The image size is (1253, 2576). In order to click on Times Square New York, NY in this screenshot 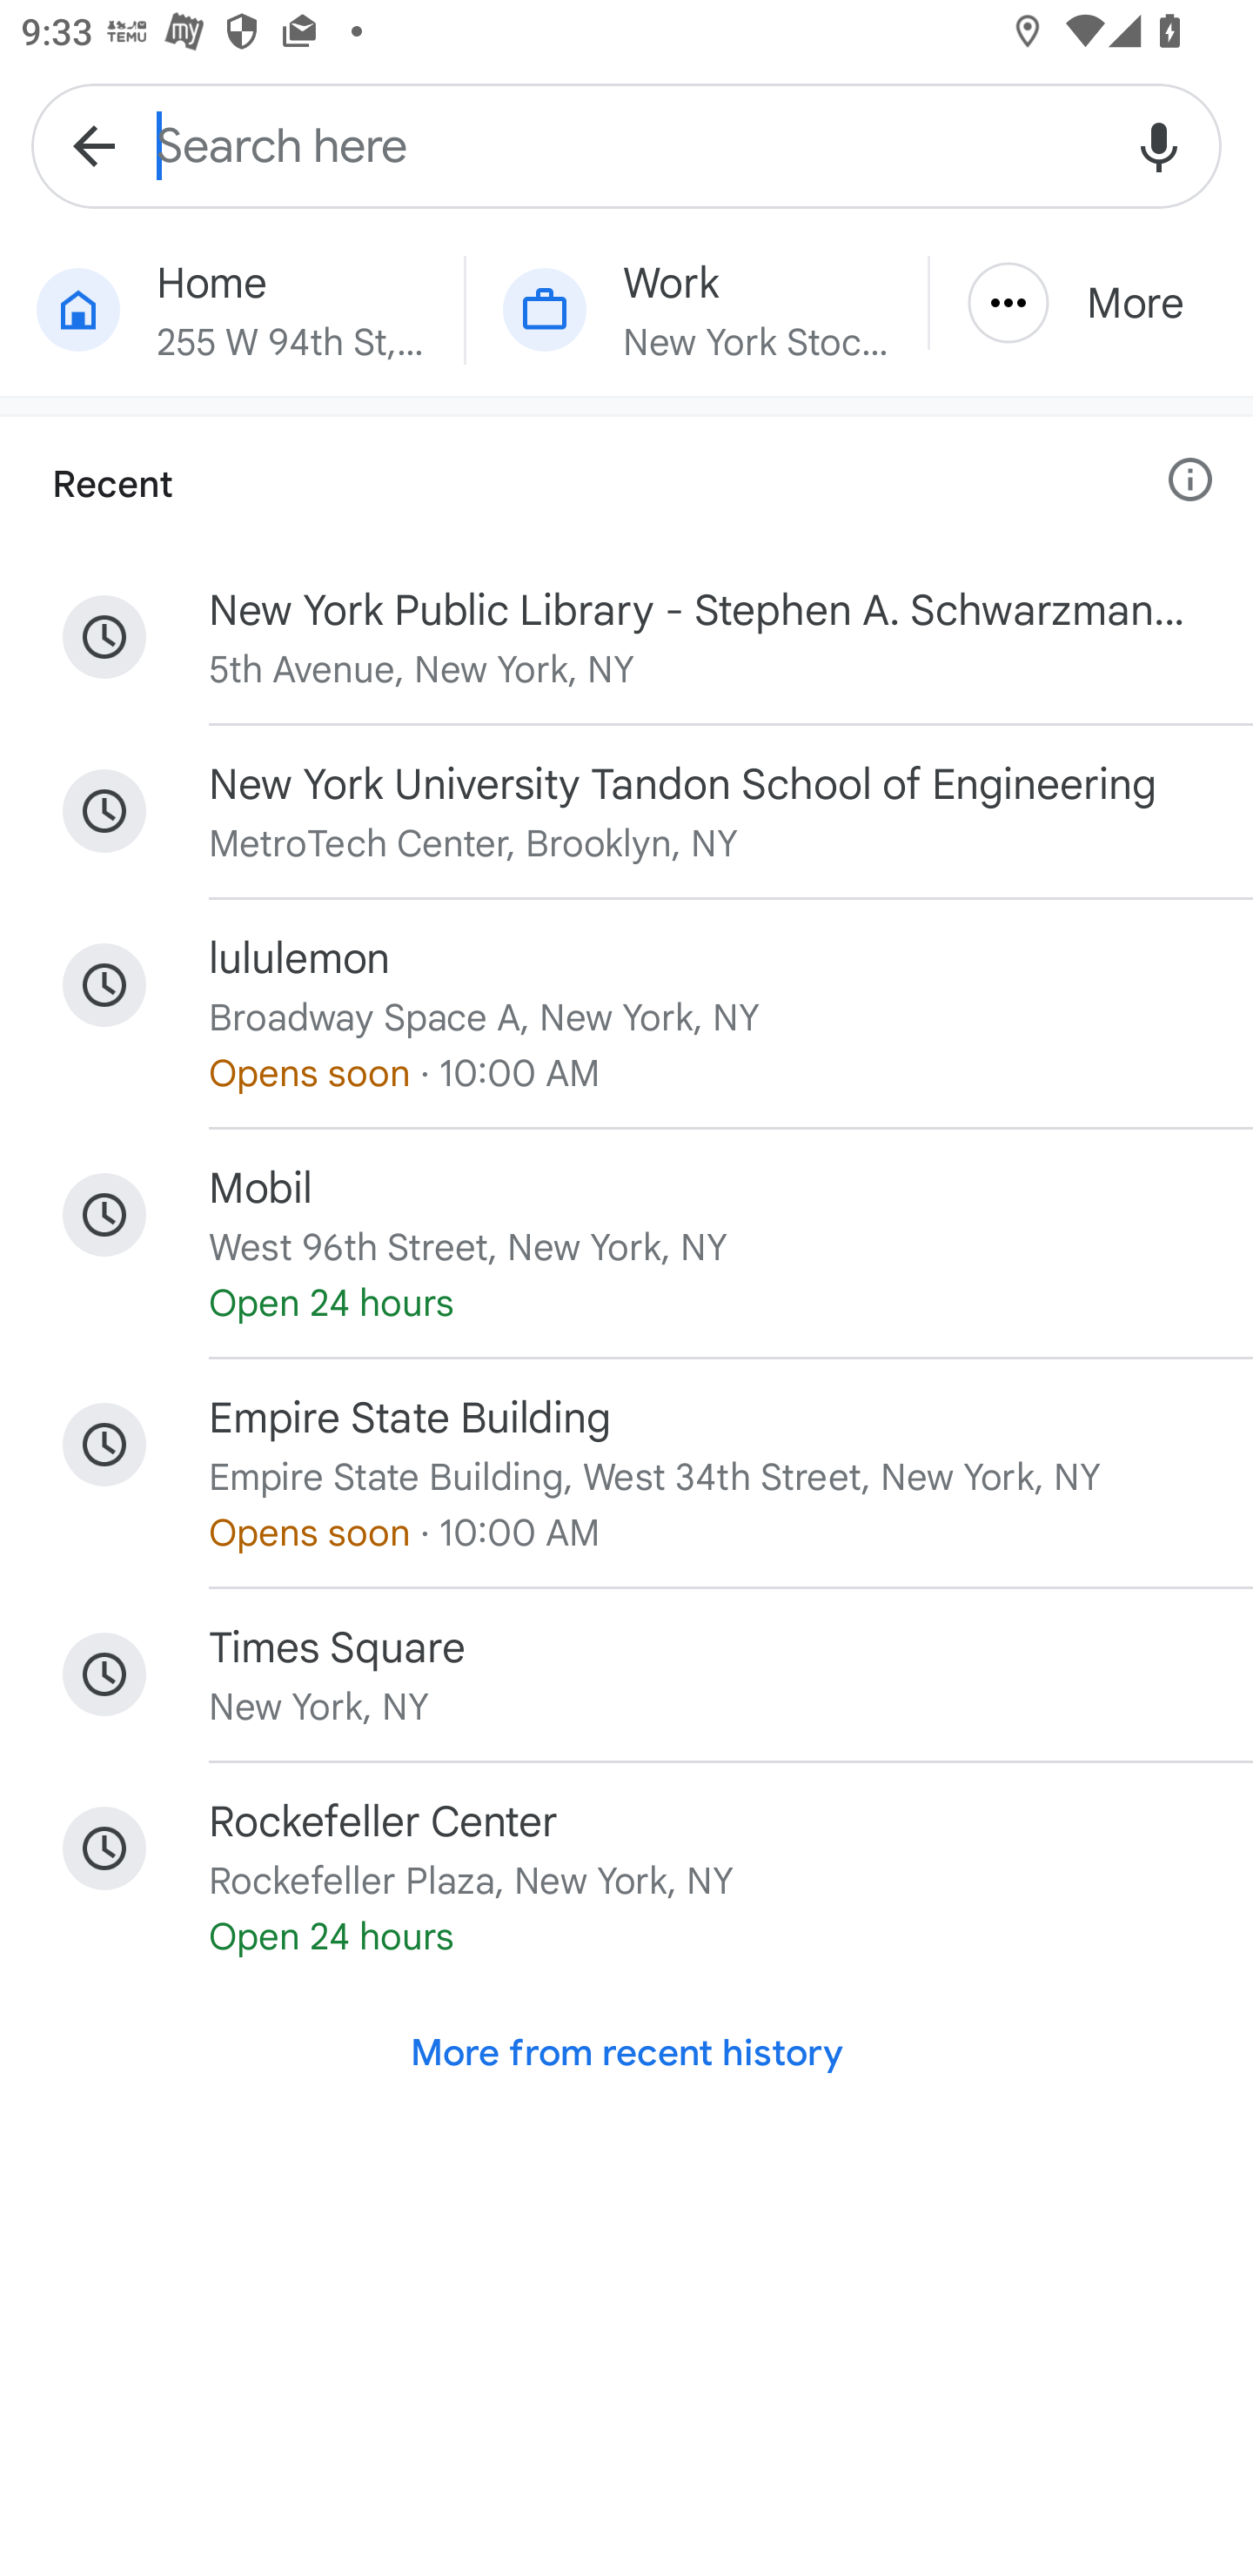, I will do `click(626, 1674)`.